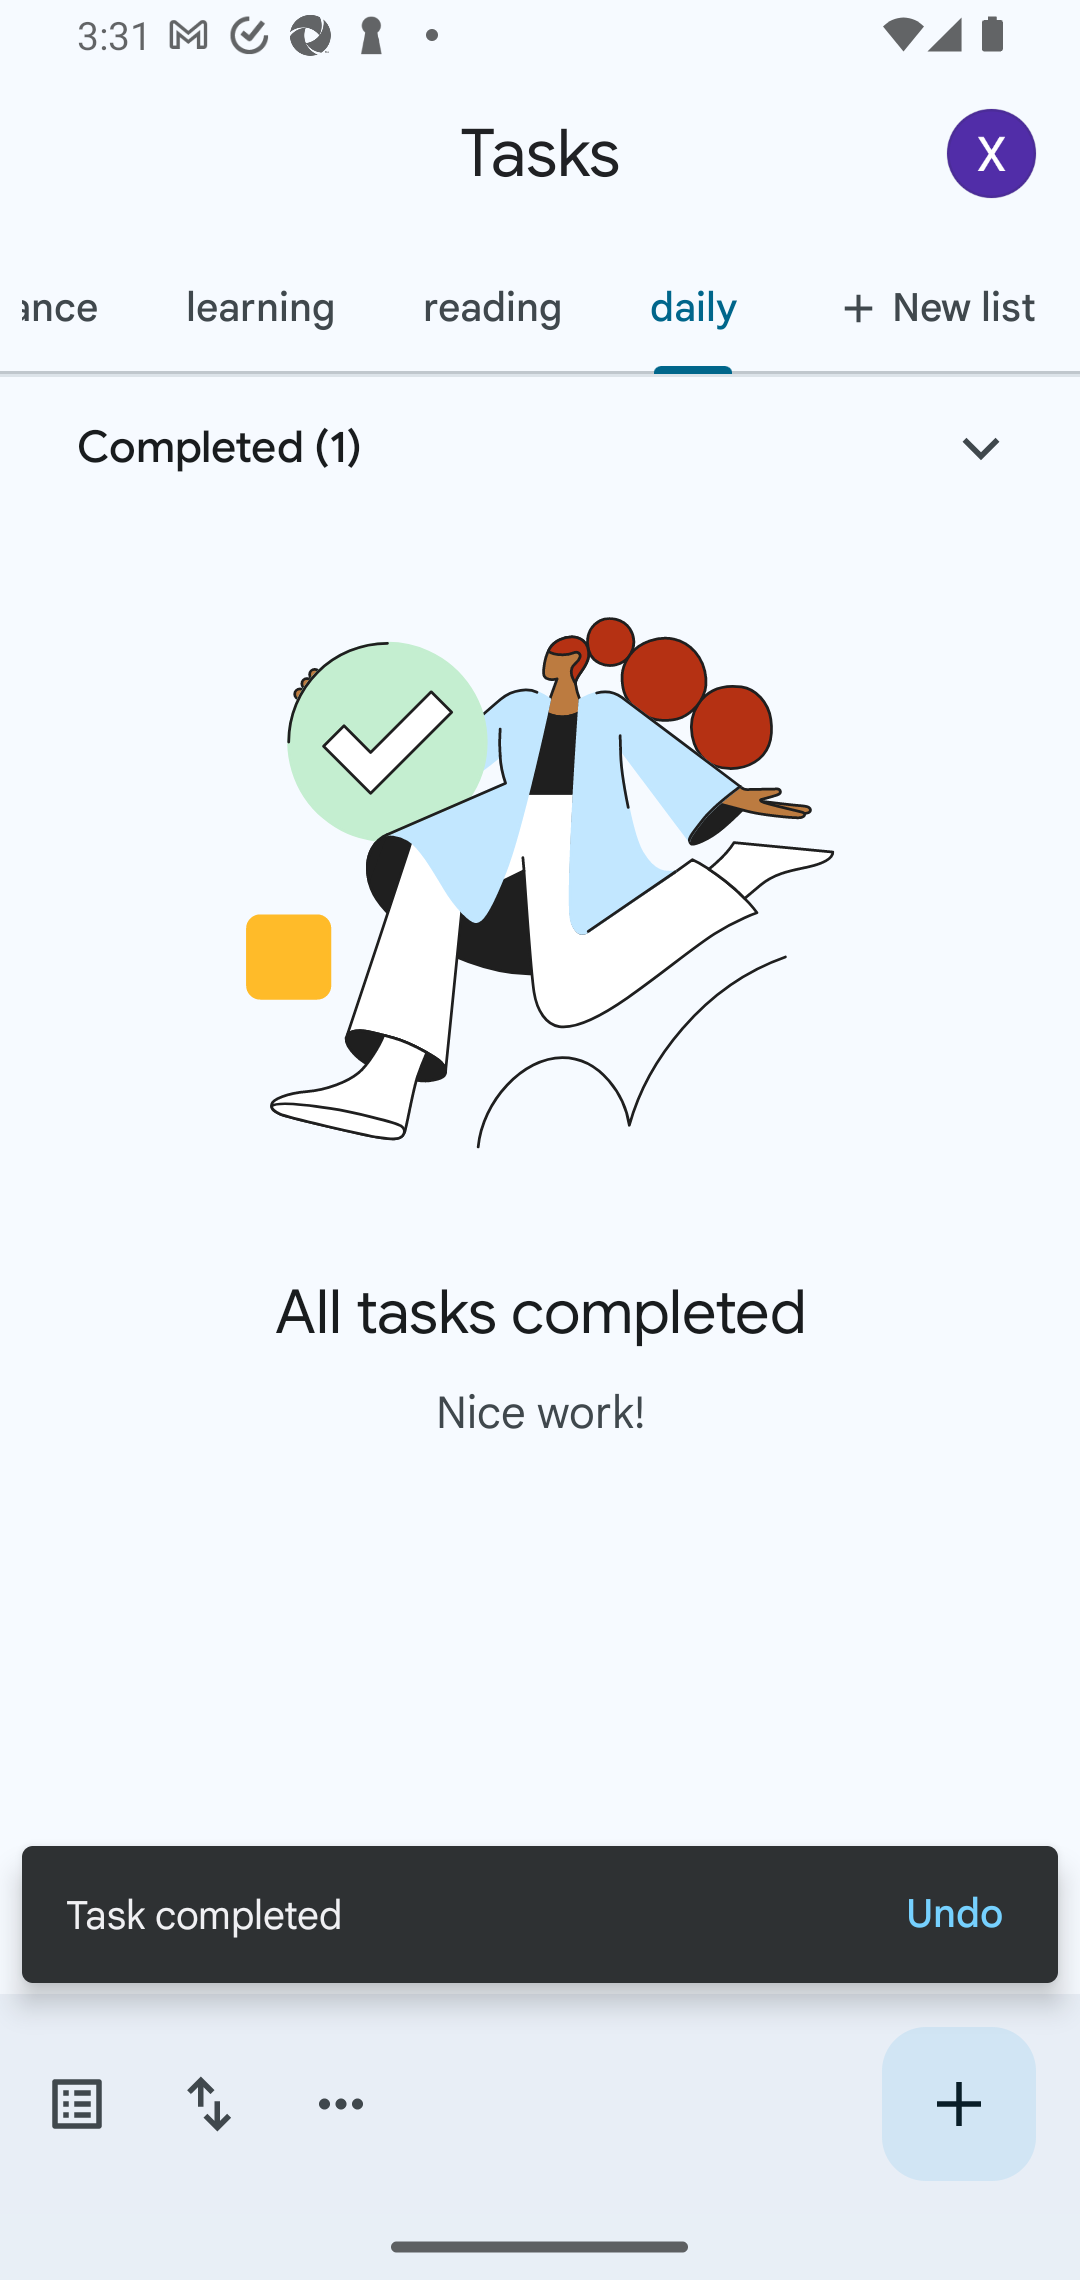 The height and width of the screenshot is (2280, 1080). Describe the element at coordinates (491, 307) in the screenshot. I see `reading` at that location.